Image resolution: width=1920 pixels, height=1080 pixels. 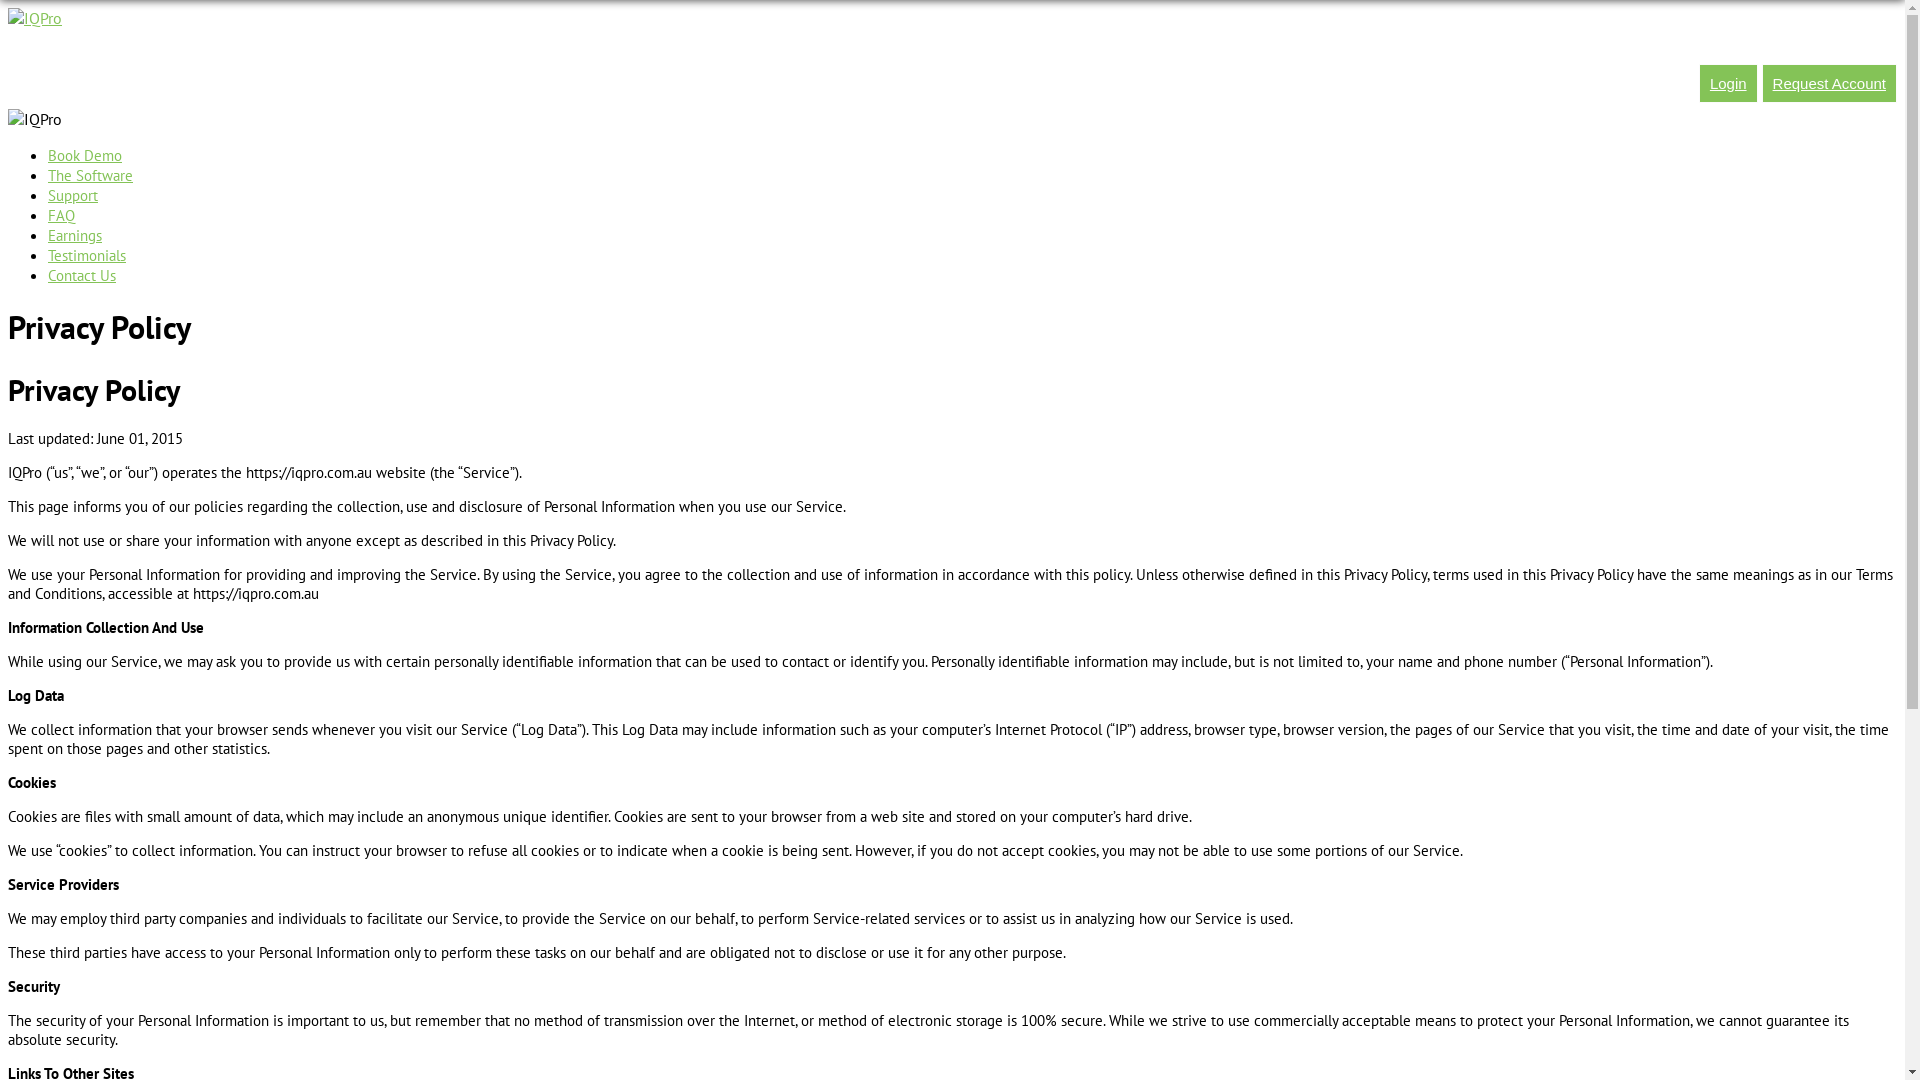 What do you see at coordinates (1728, 84) in the screenshot?
I see `Login` at bounding box center [1728, 84].